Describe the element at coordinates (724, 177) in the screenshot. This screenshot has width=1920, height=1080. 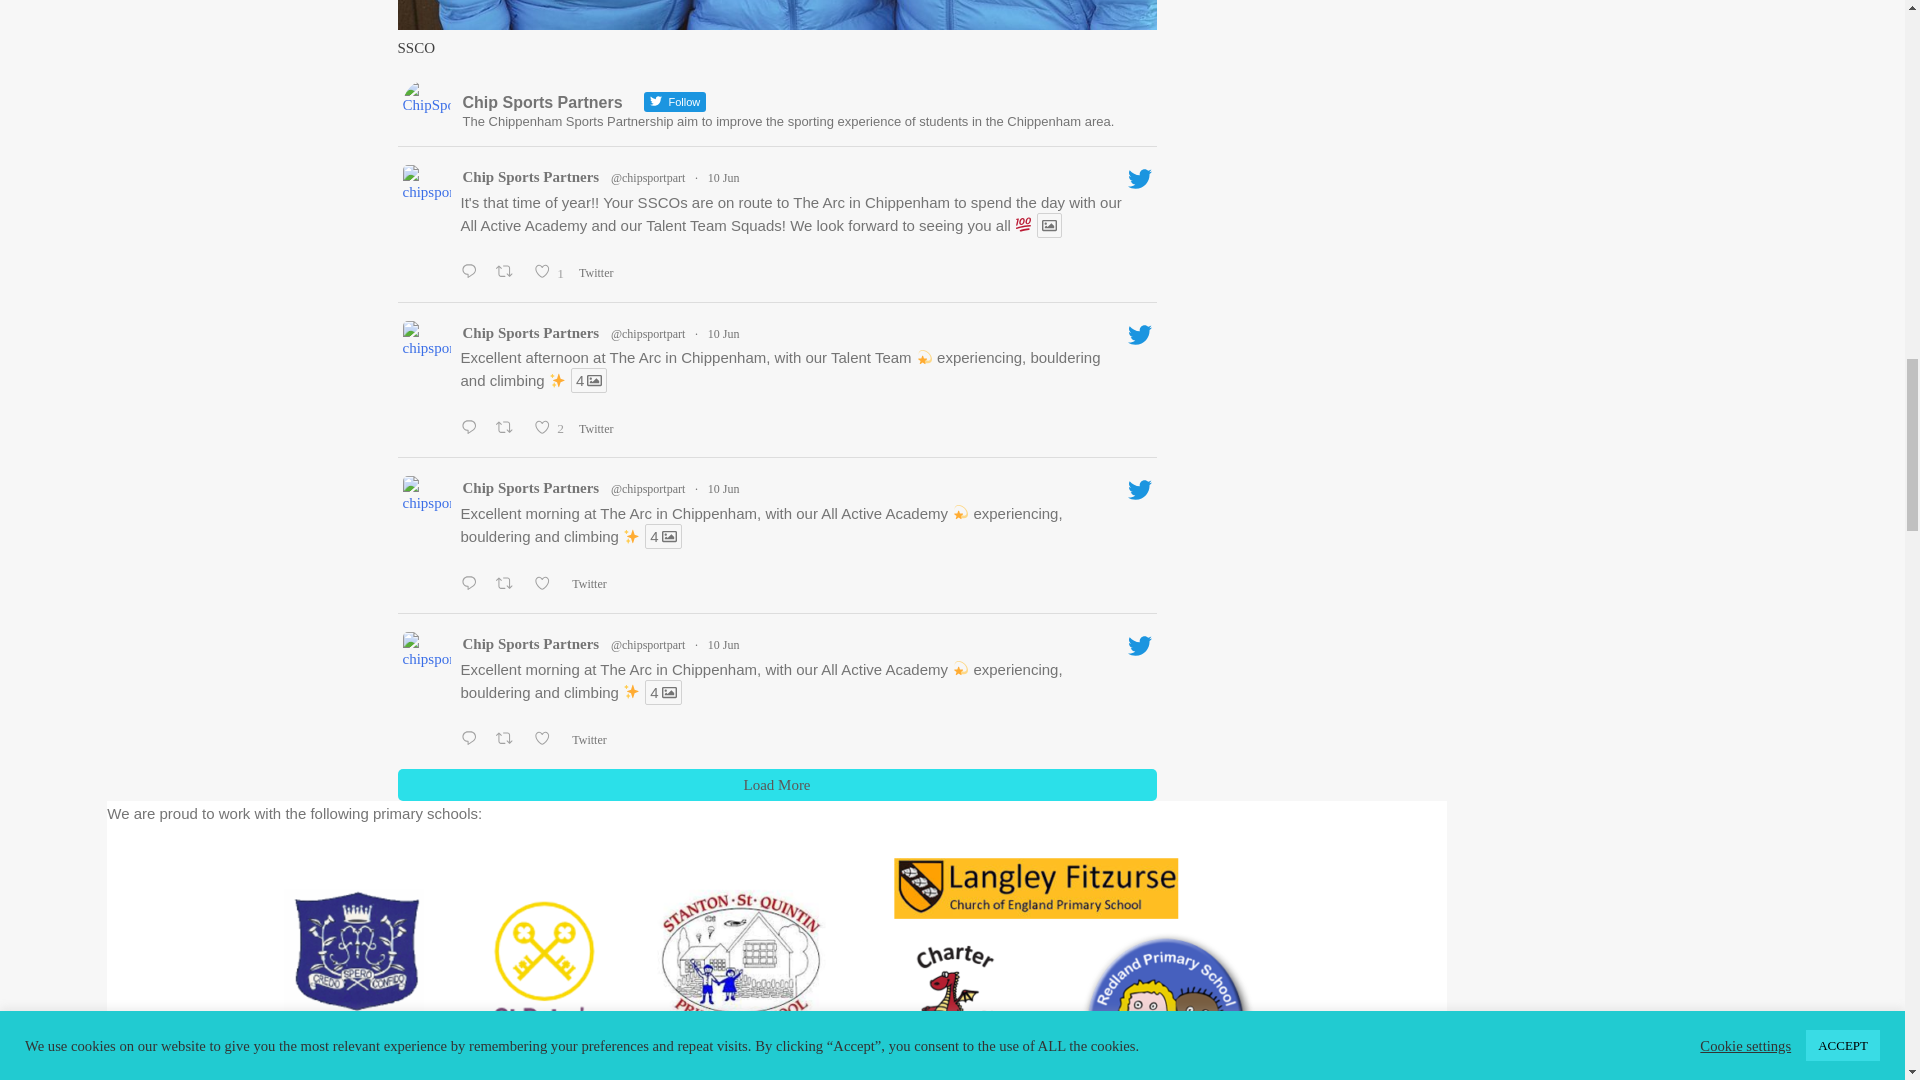
I see `10 Jun` at that location.